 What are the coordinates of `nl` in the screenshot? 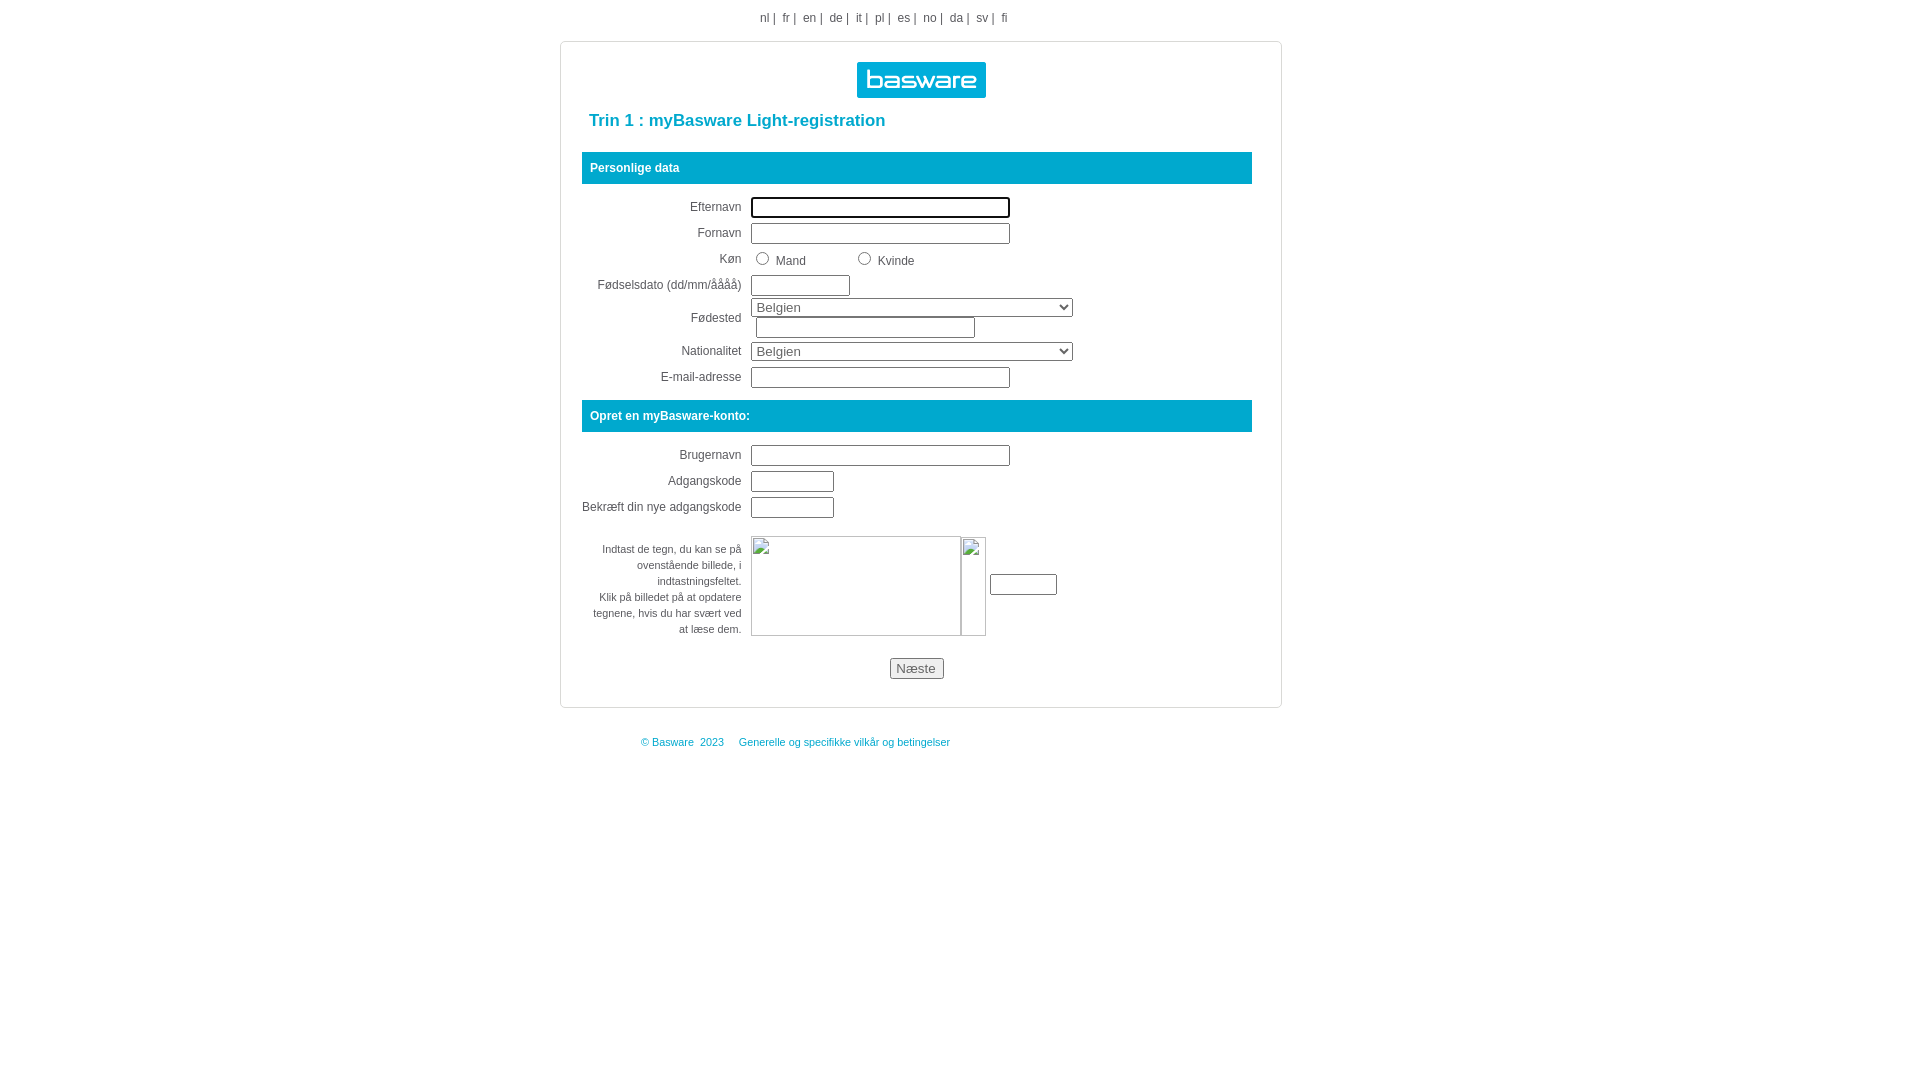 It's located at (764, 18).